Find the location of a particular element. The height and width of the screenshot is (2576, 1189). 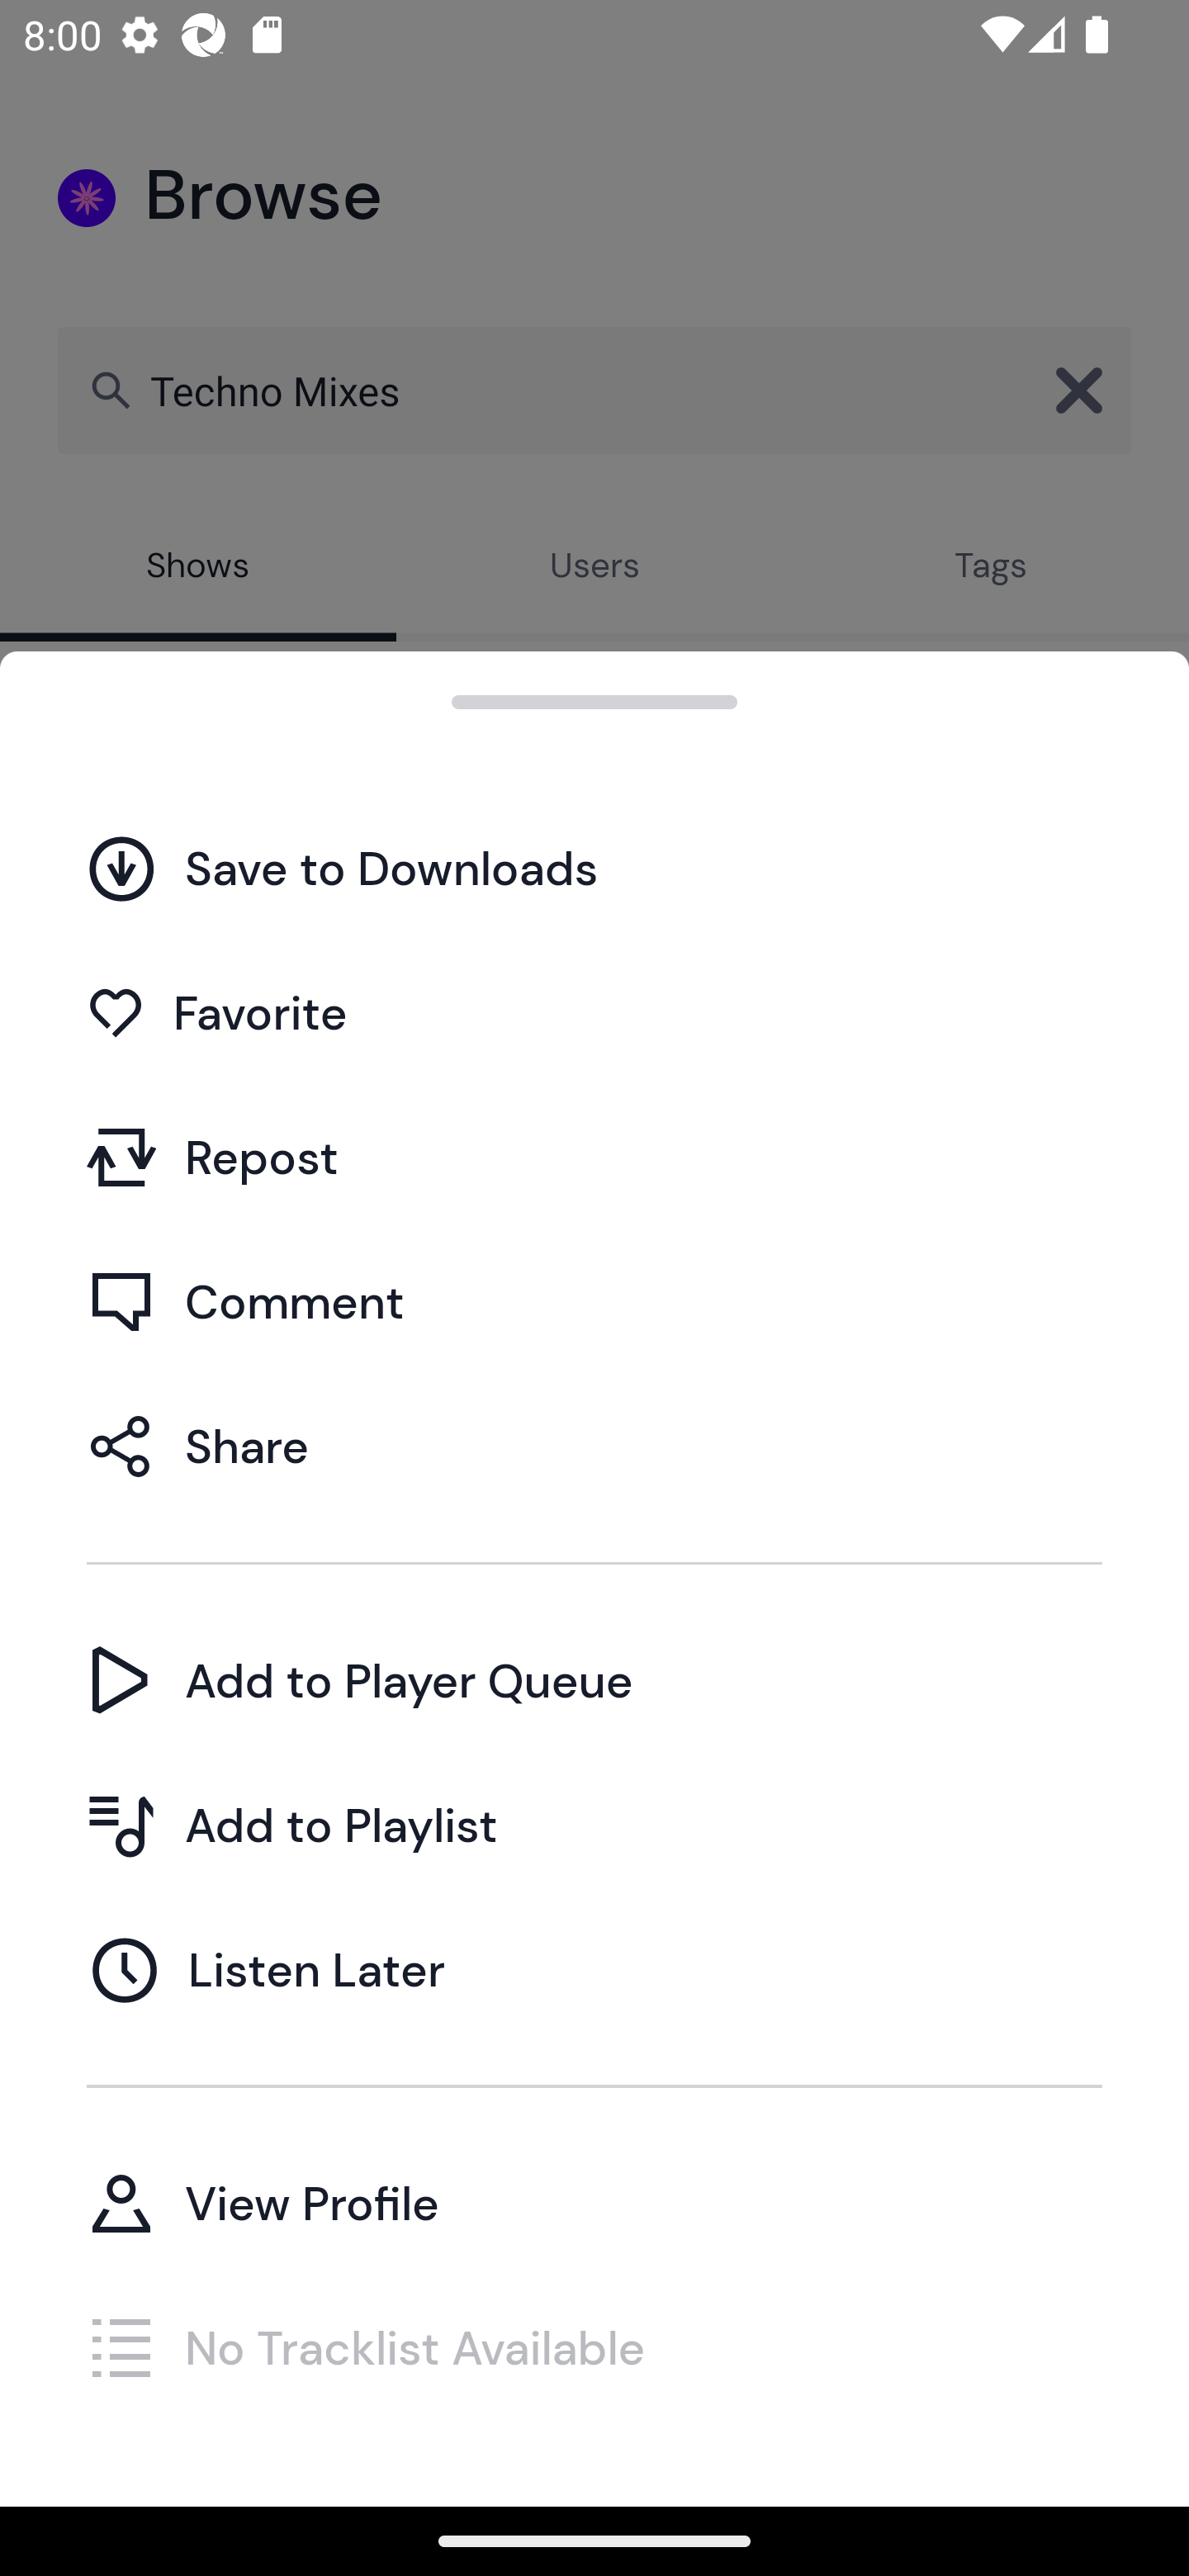

Comment is located at coordinates (594, 1300).